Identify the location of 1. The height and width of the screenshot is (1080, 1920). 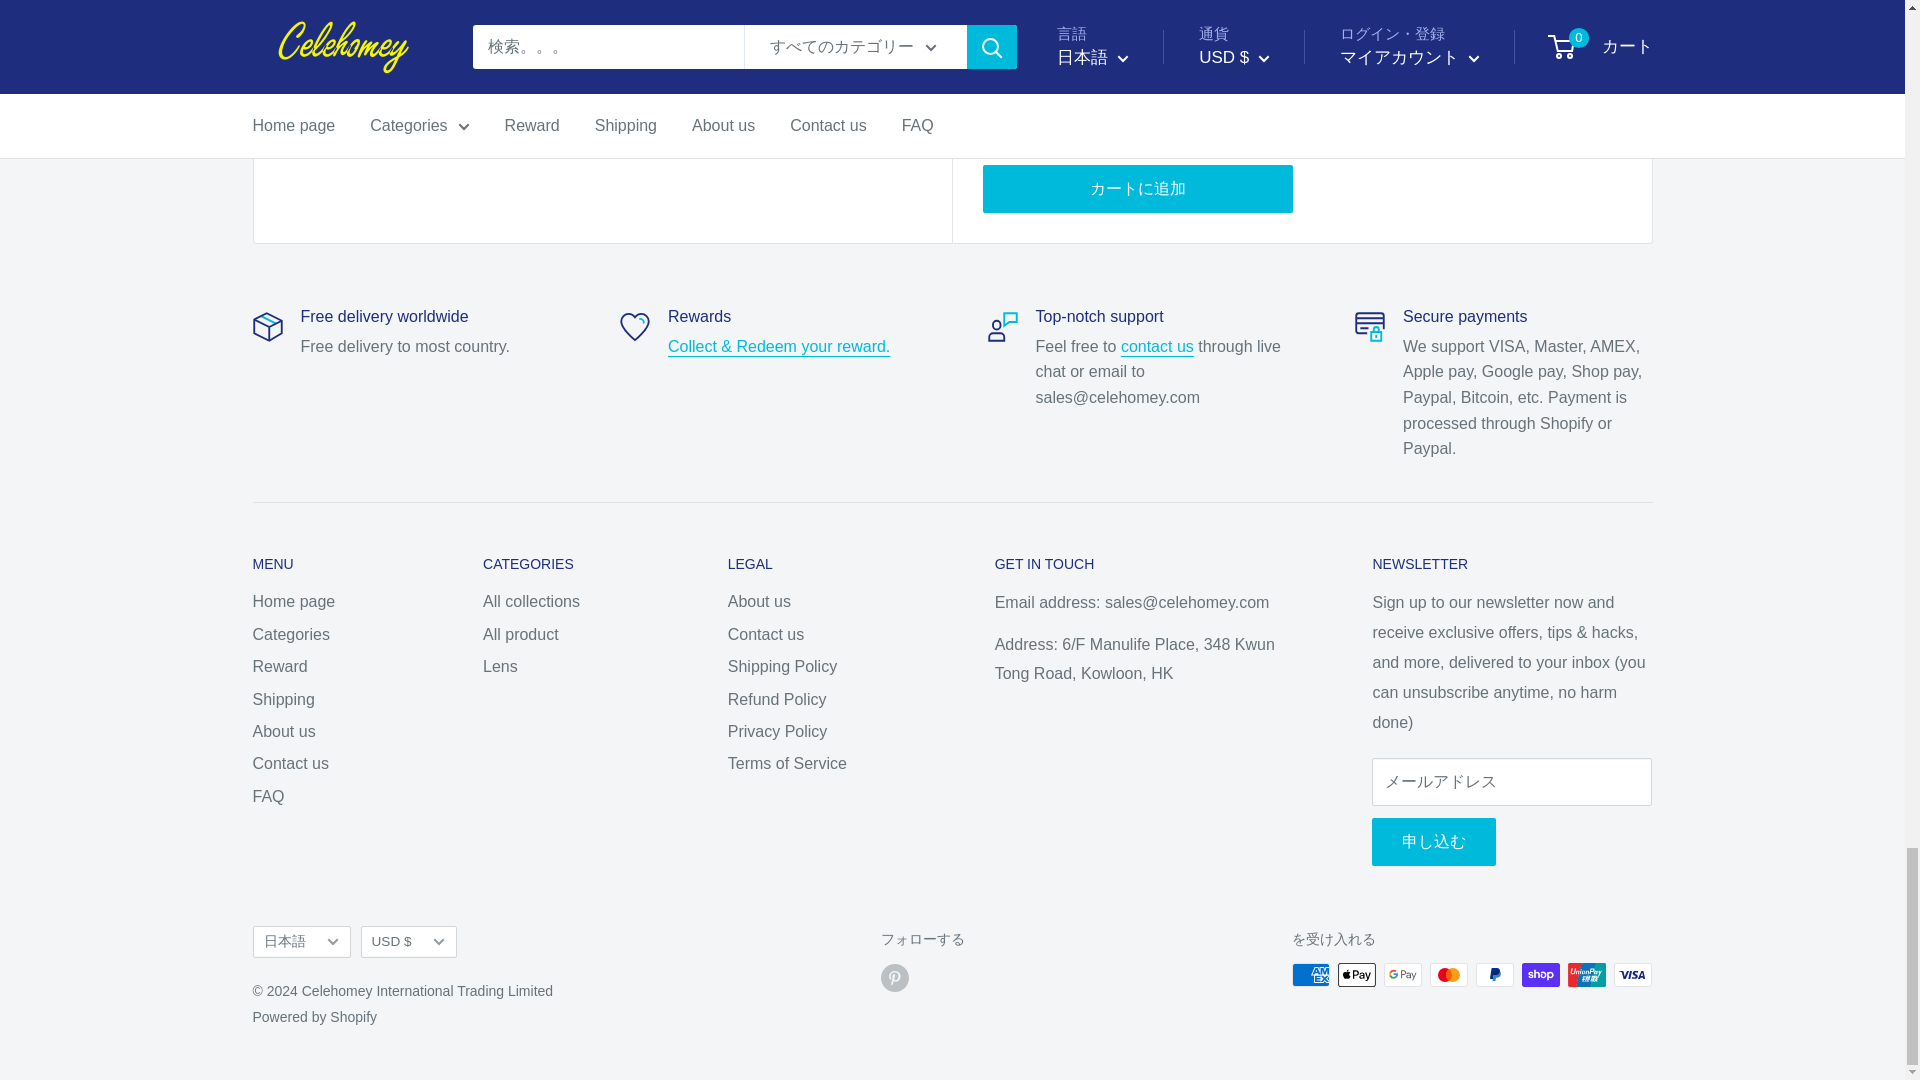
(1106, 114).